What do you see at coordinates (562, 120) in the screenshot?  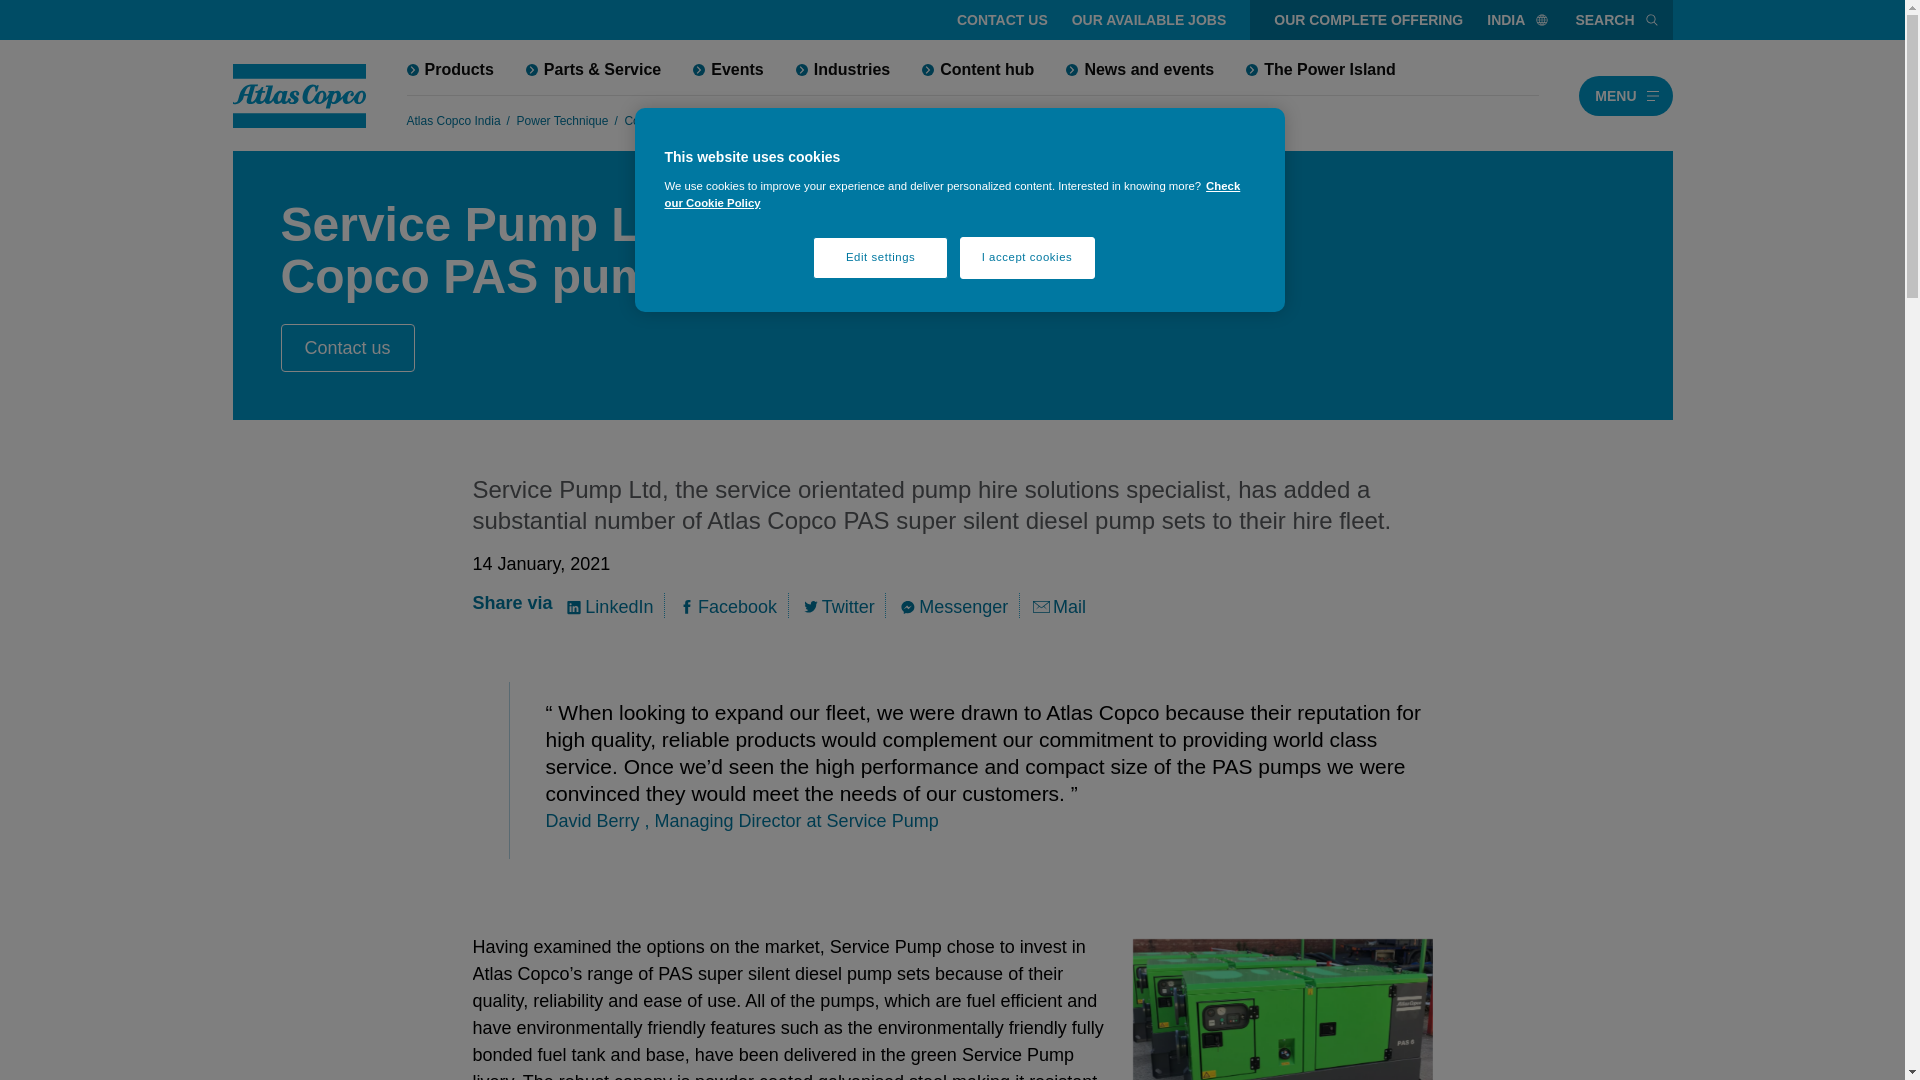 I see `Power Technique` at bounding box center [562, 120].